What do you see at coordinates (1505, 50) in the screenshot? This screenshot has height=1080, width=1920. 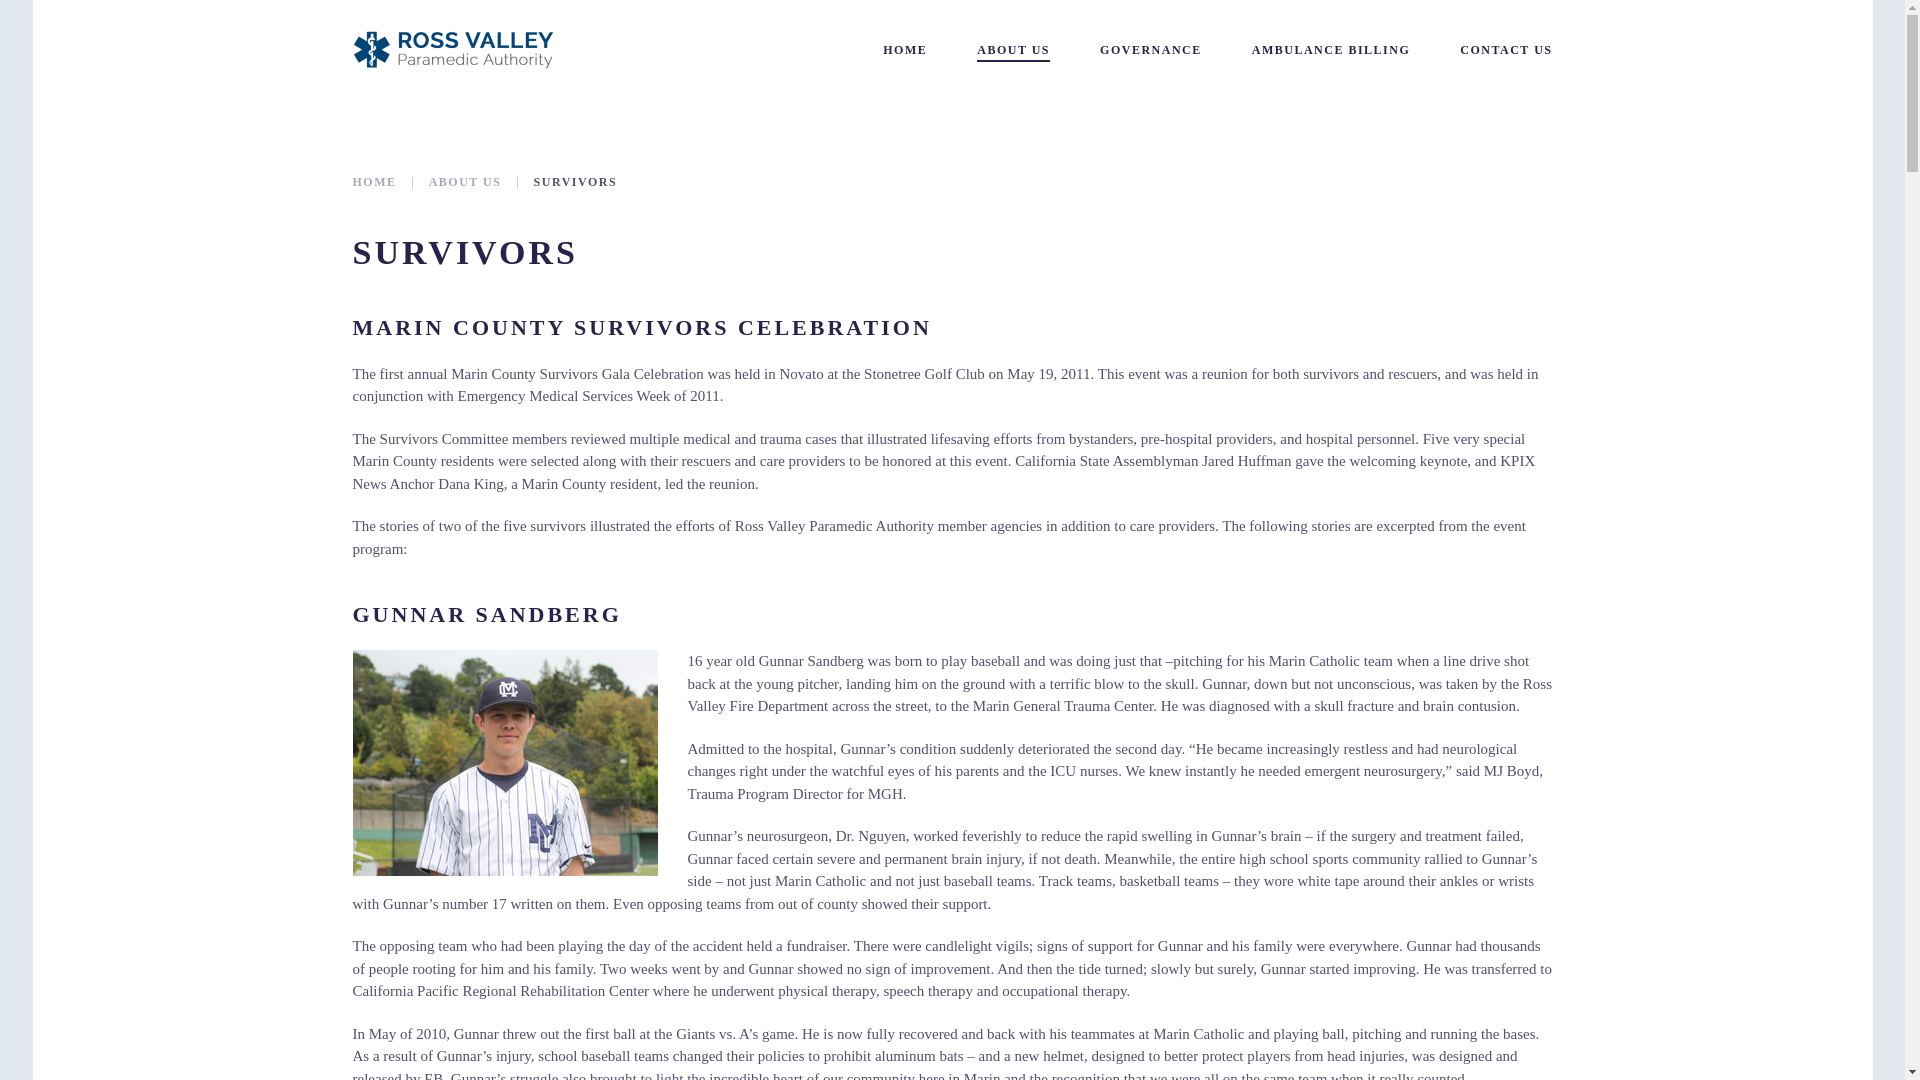 I see `CONTACT US` at bounding box center [1505, 50].